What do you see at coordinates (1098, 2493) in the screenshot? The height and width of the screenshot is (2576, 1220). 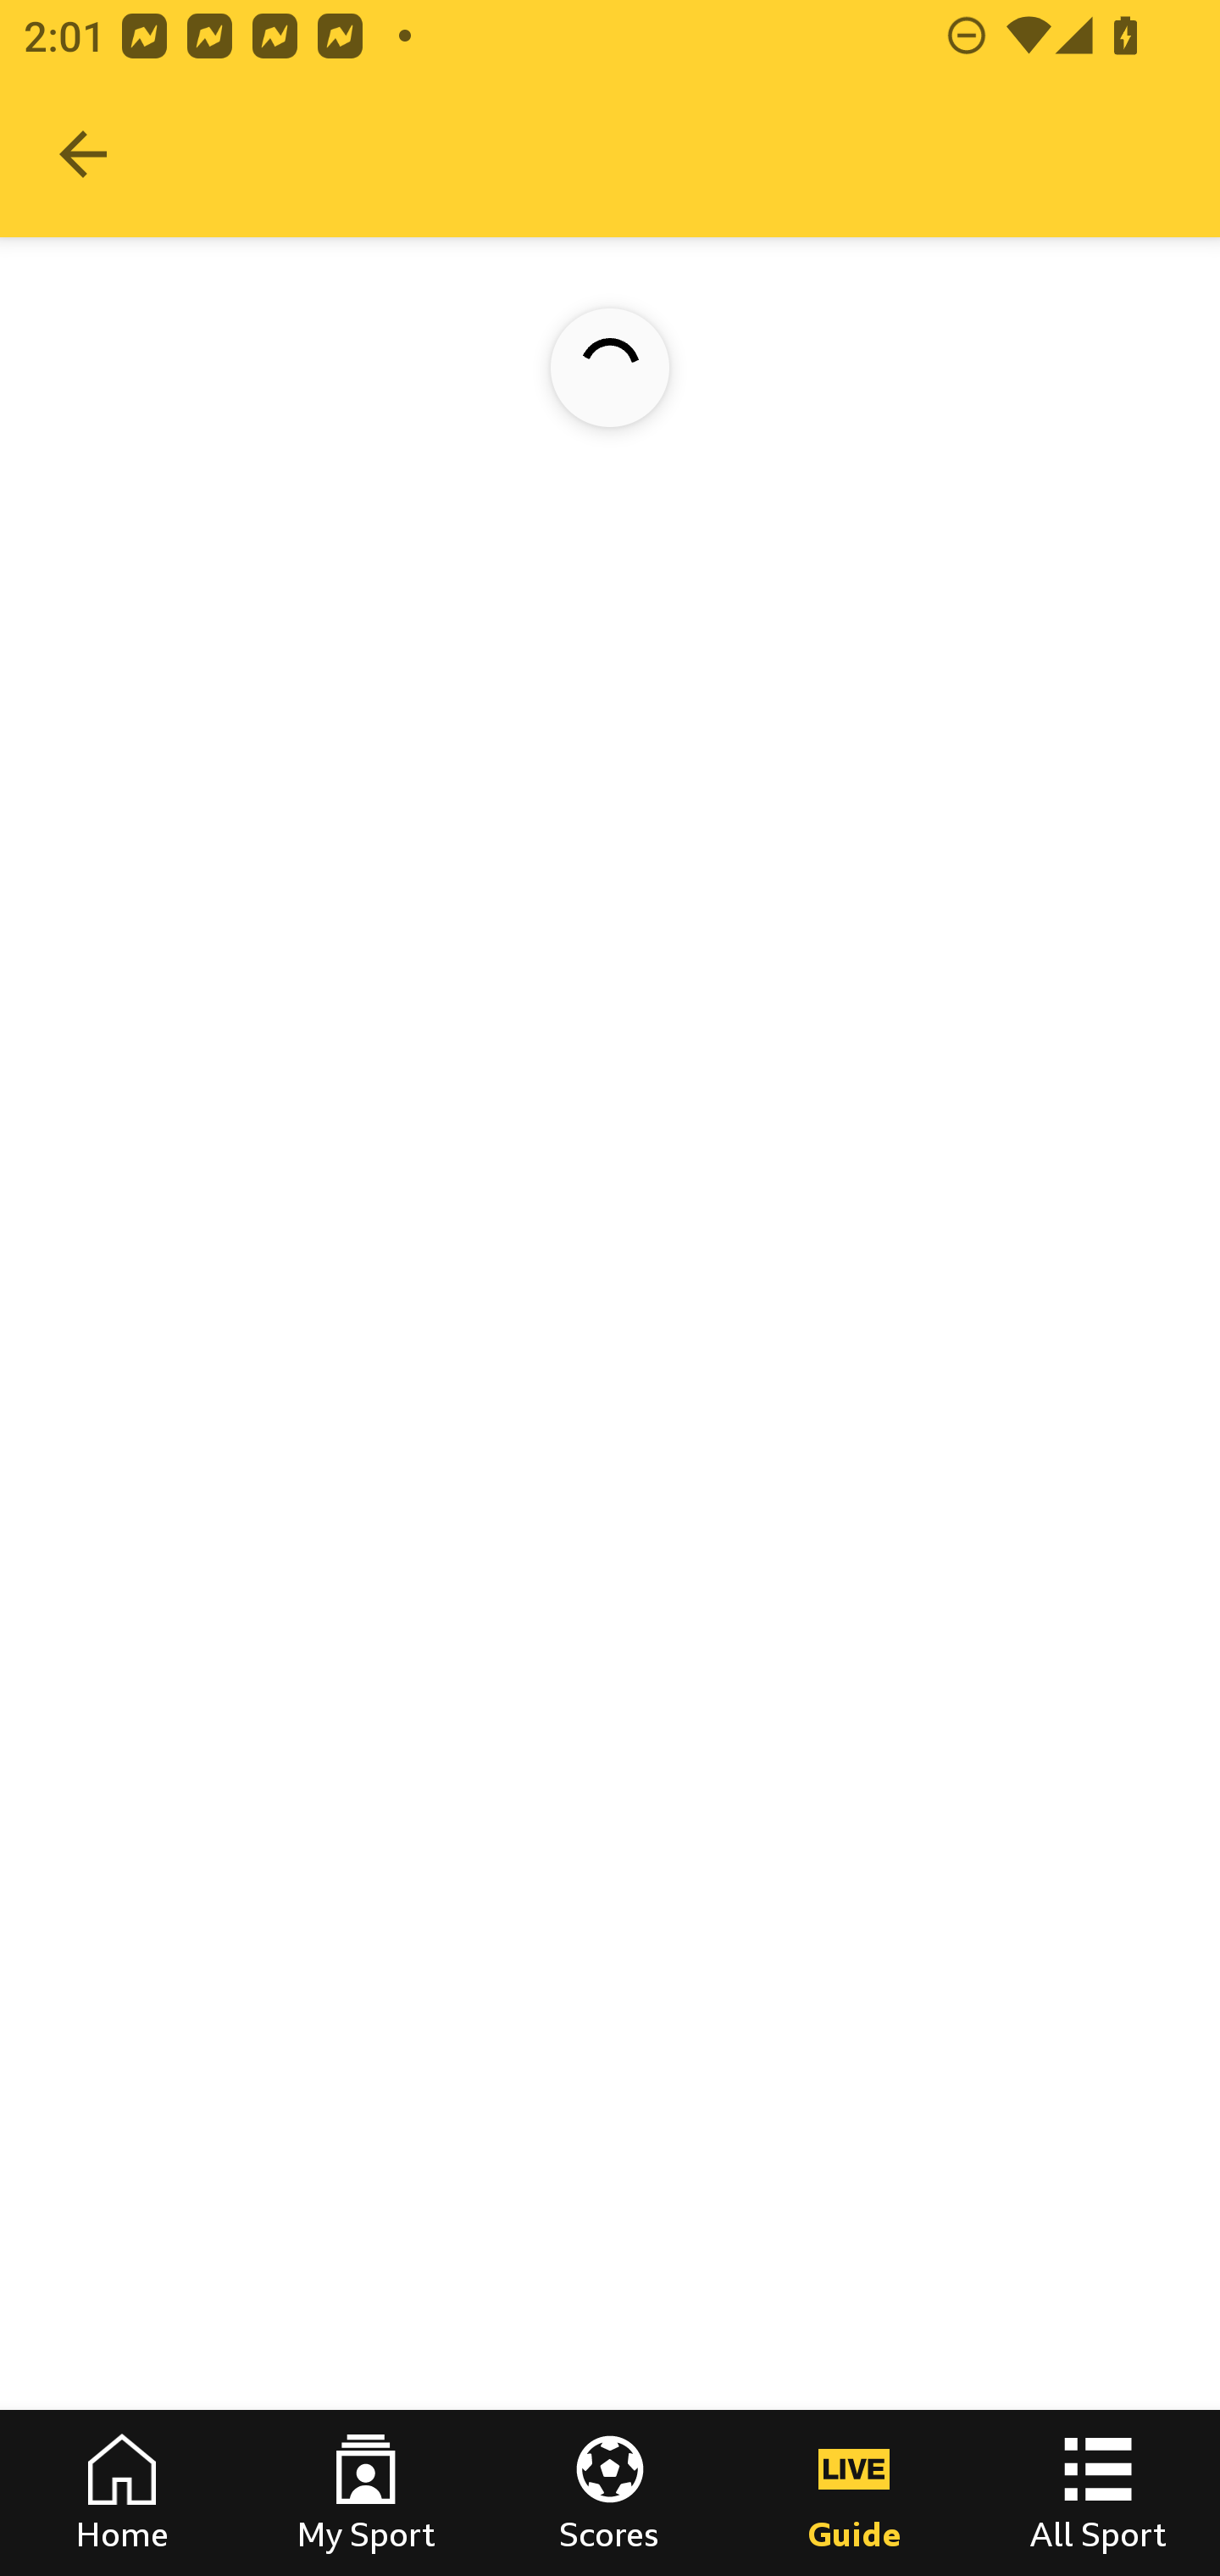 I see `All Sport` at bounding box center [1098, 2493].